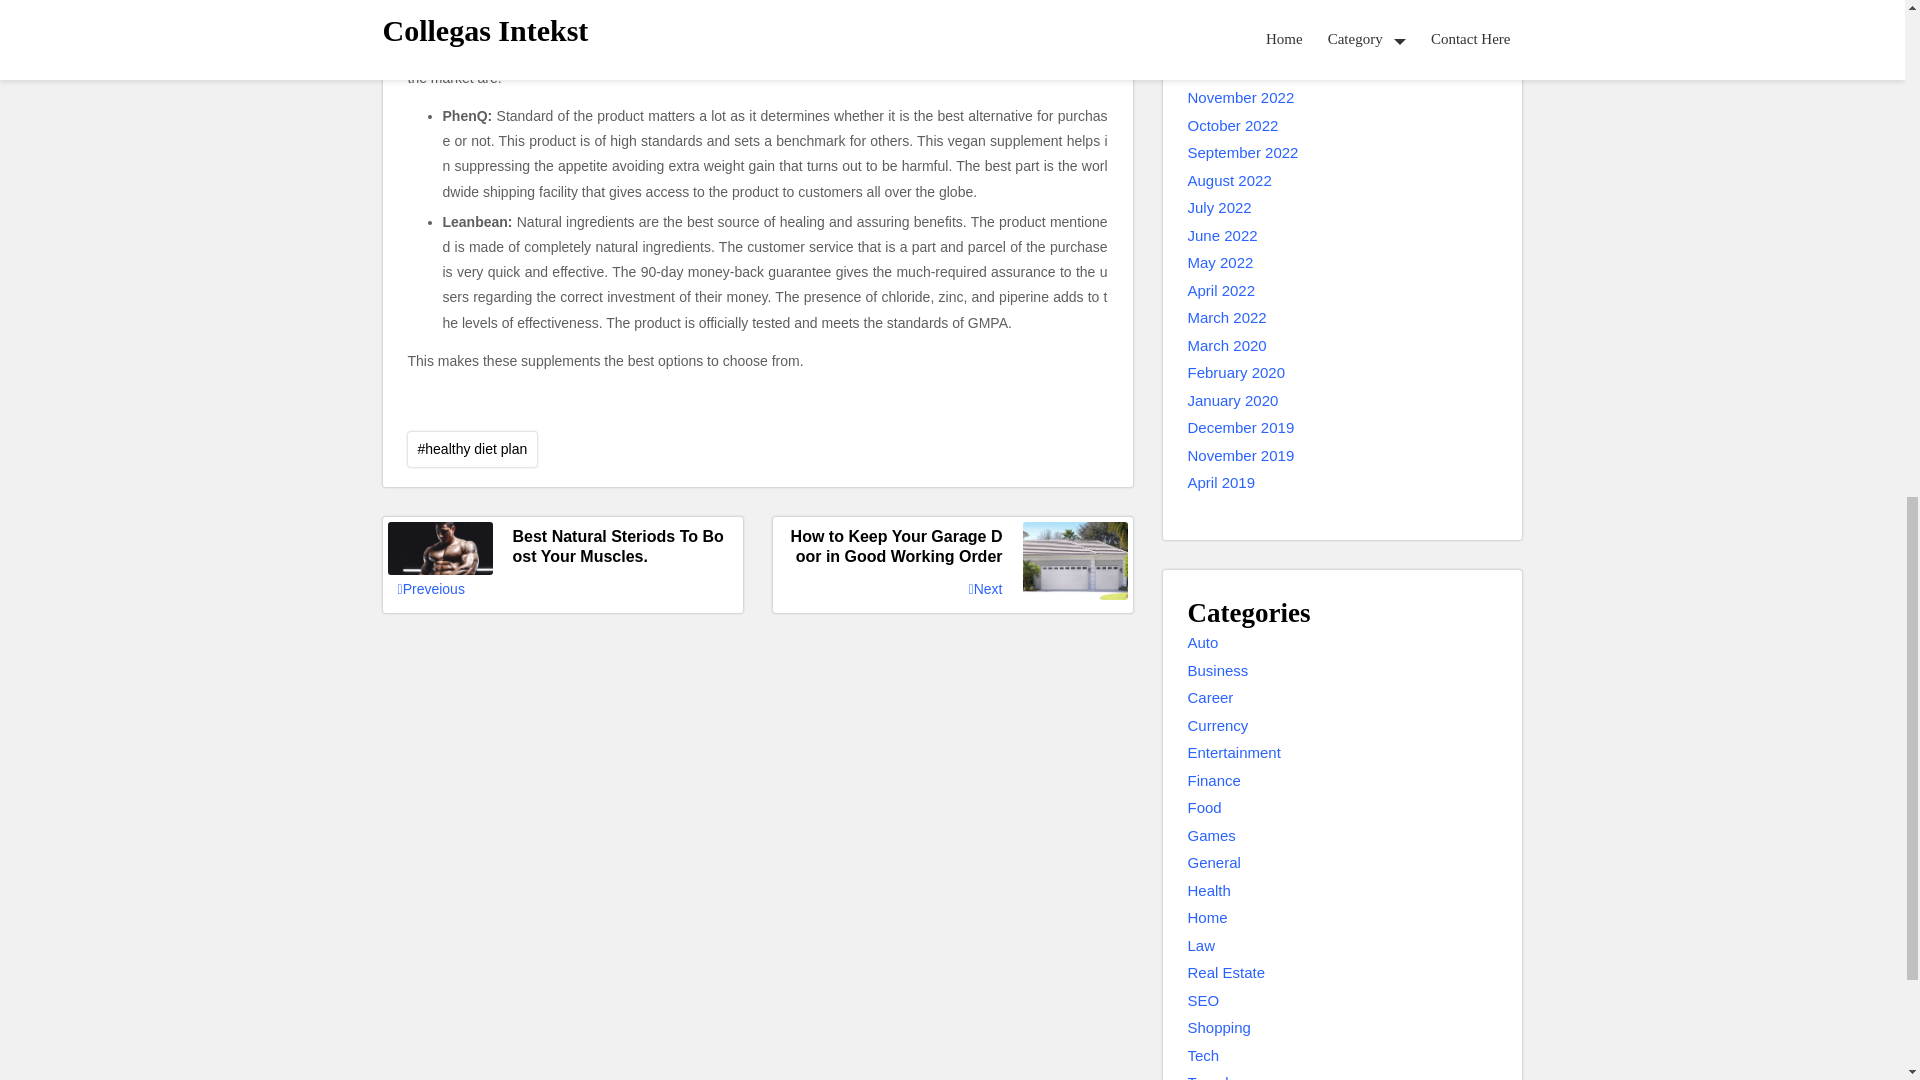 This screenshot has height=1080, width=1920. What do you see at coordinates (1233, 400) in the screenshot?
I see `January 2020` at bounding box center [1233, 400].